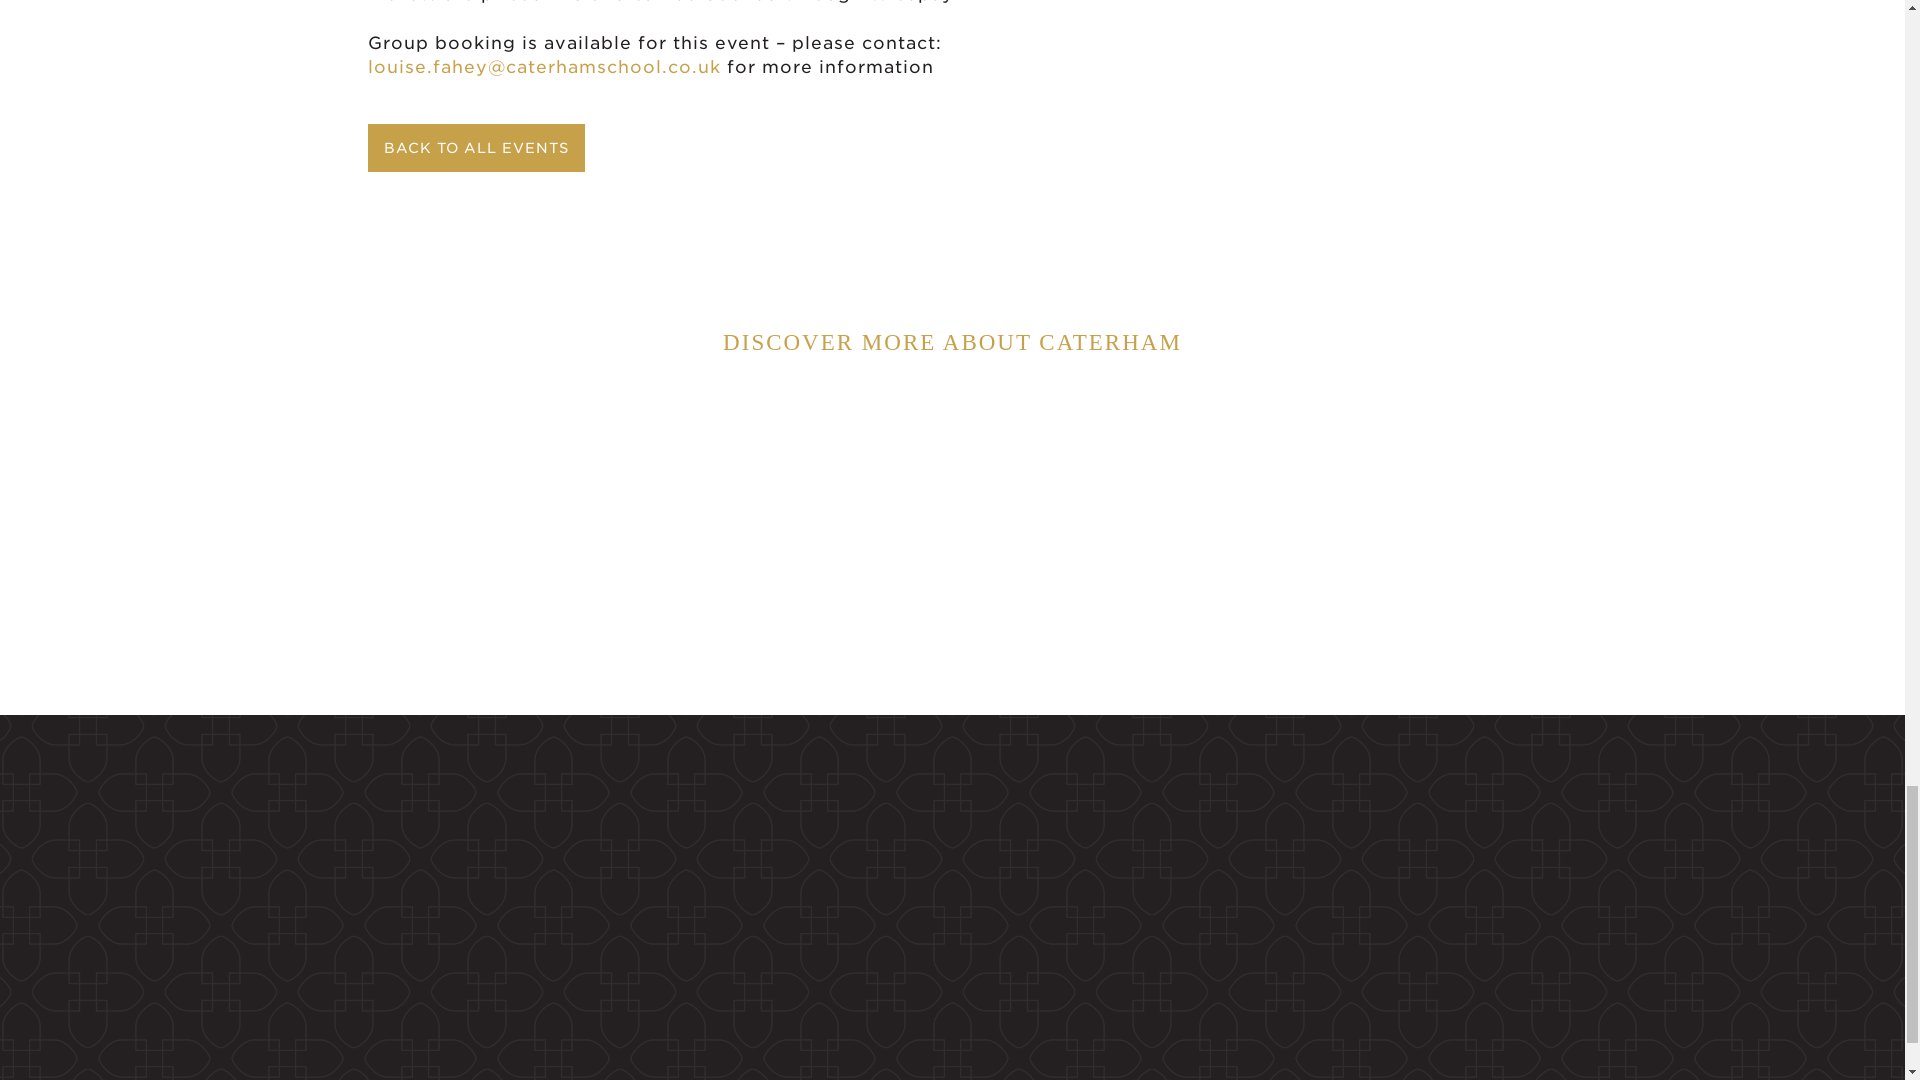 Image resolution: width=1920 pixels, height=1080 pixels. What do you see at coordinates (474, 148) in the screenshot?
I see `BACK TO ALL EVENTS` at bounding box center [474, 148].